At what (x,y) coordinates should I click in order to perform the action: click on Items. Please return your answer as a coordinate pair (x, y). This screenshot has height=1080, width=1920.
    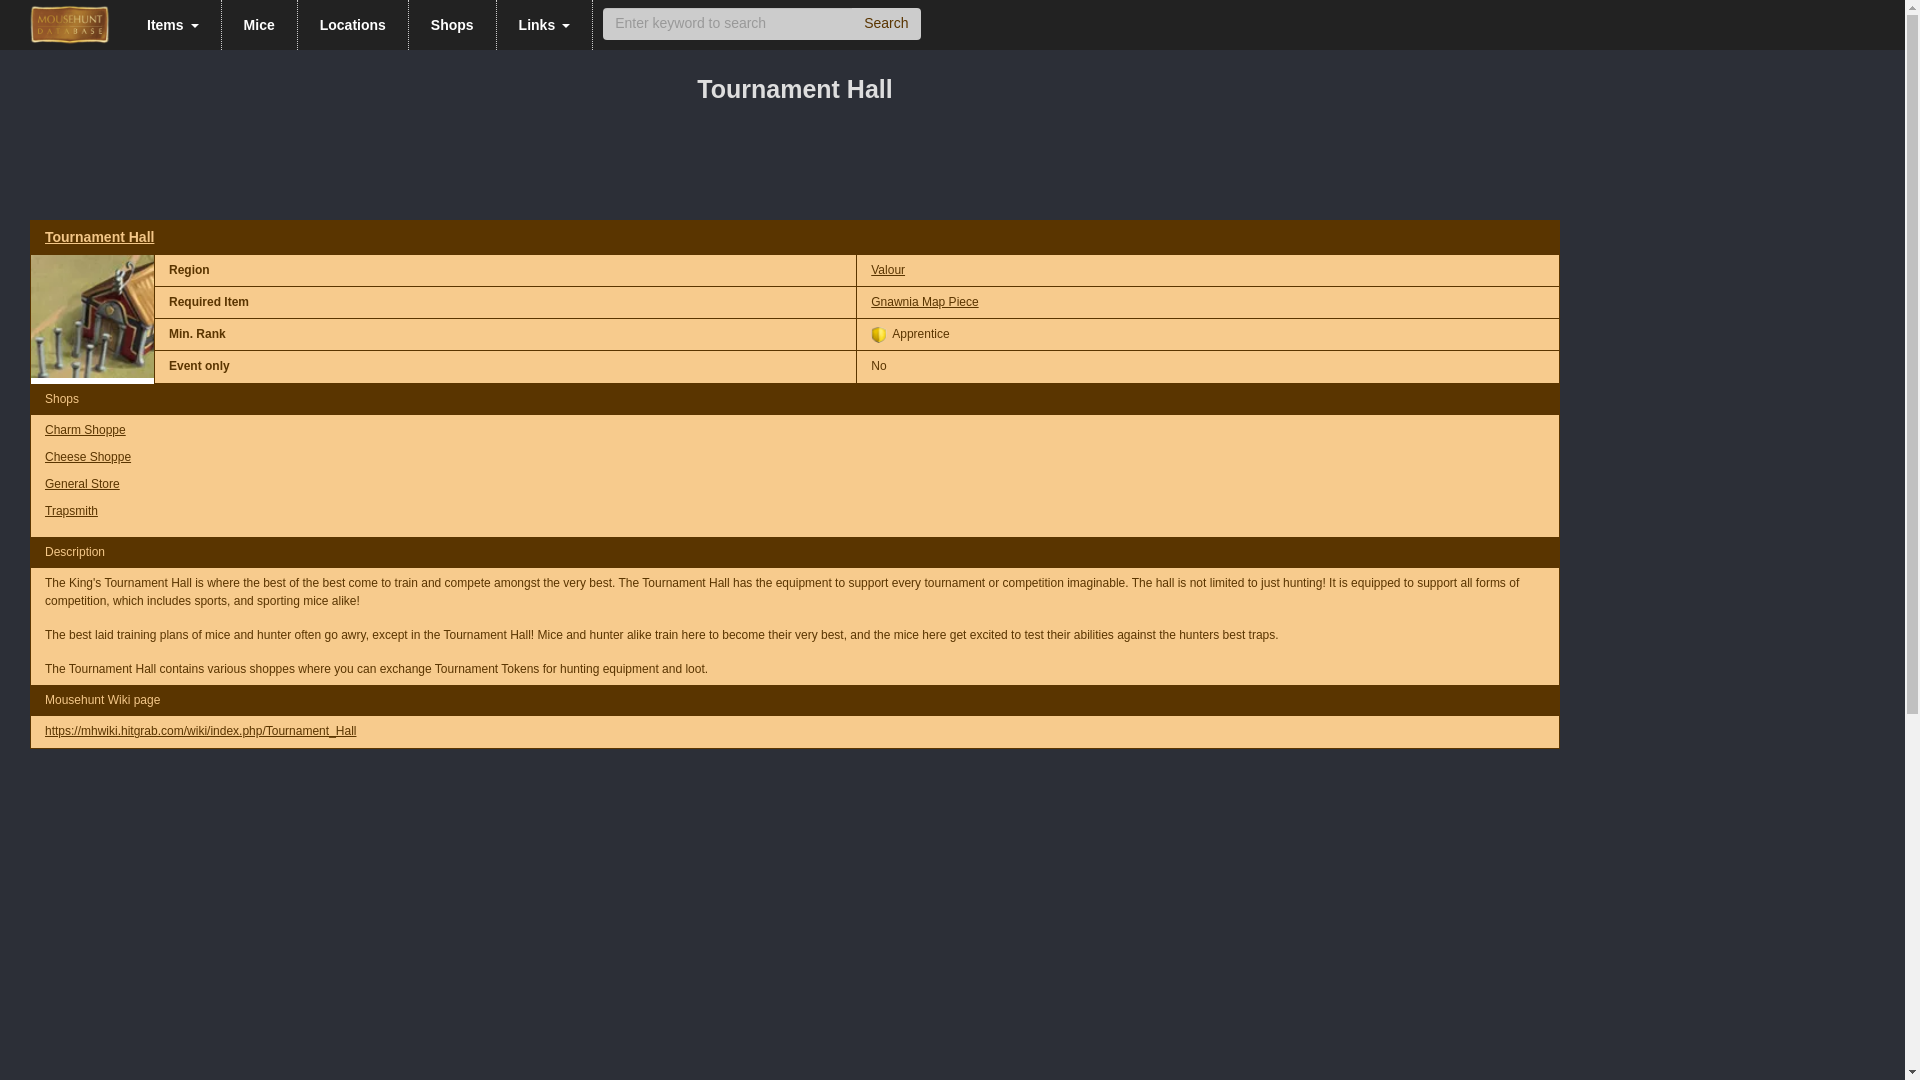
    Looking at the image, I should click on (173, 24).